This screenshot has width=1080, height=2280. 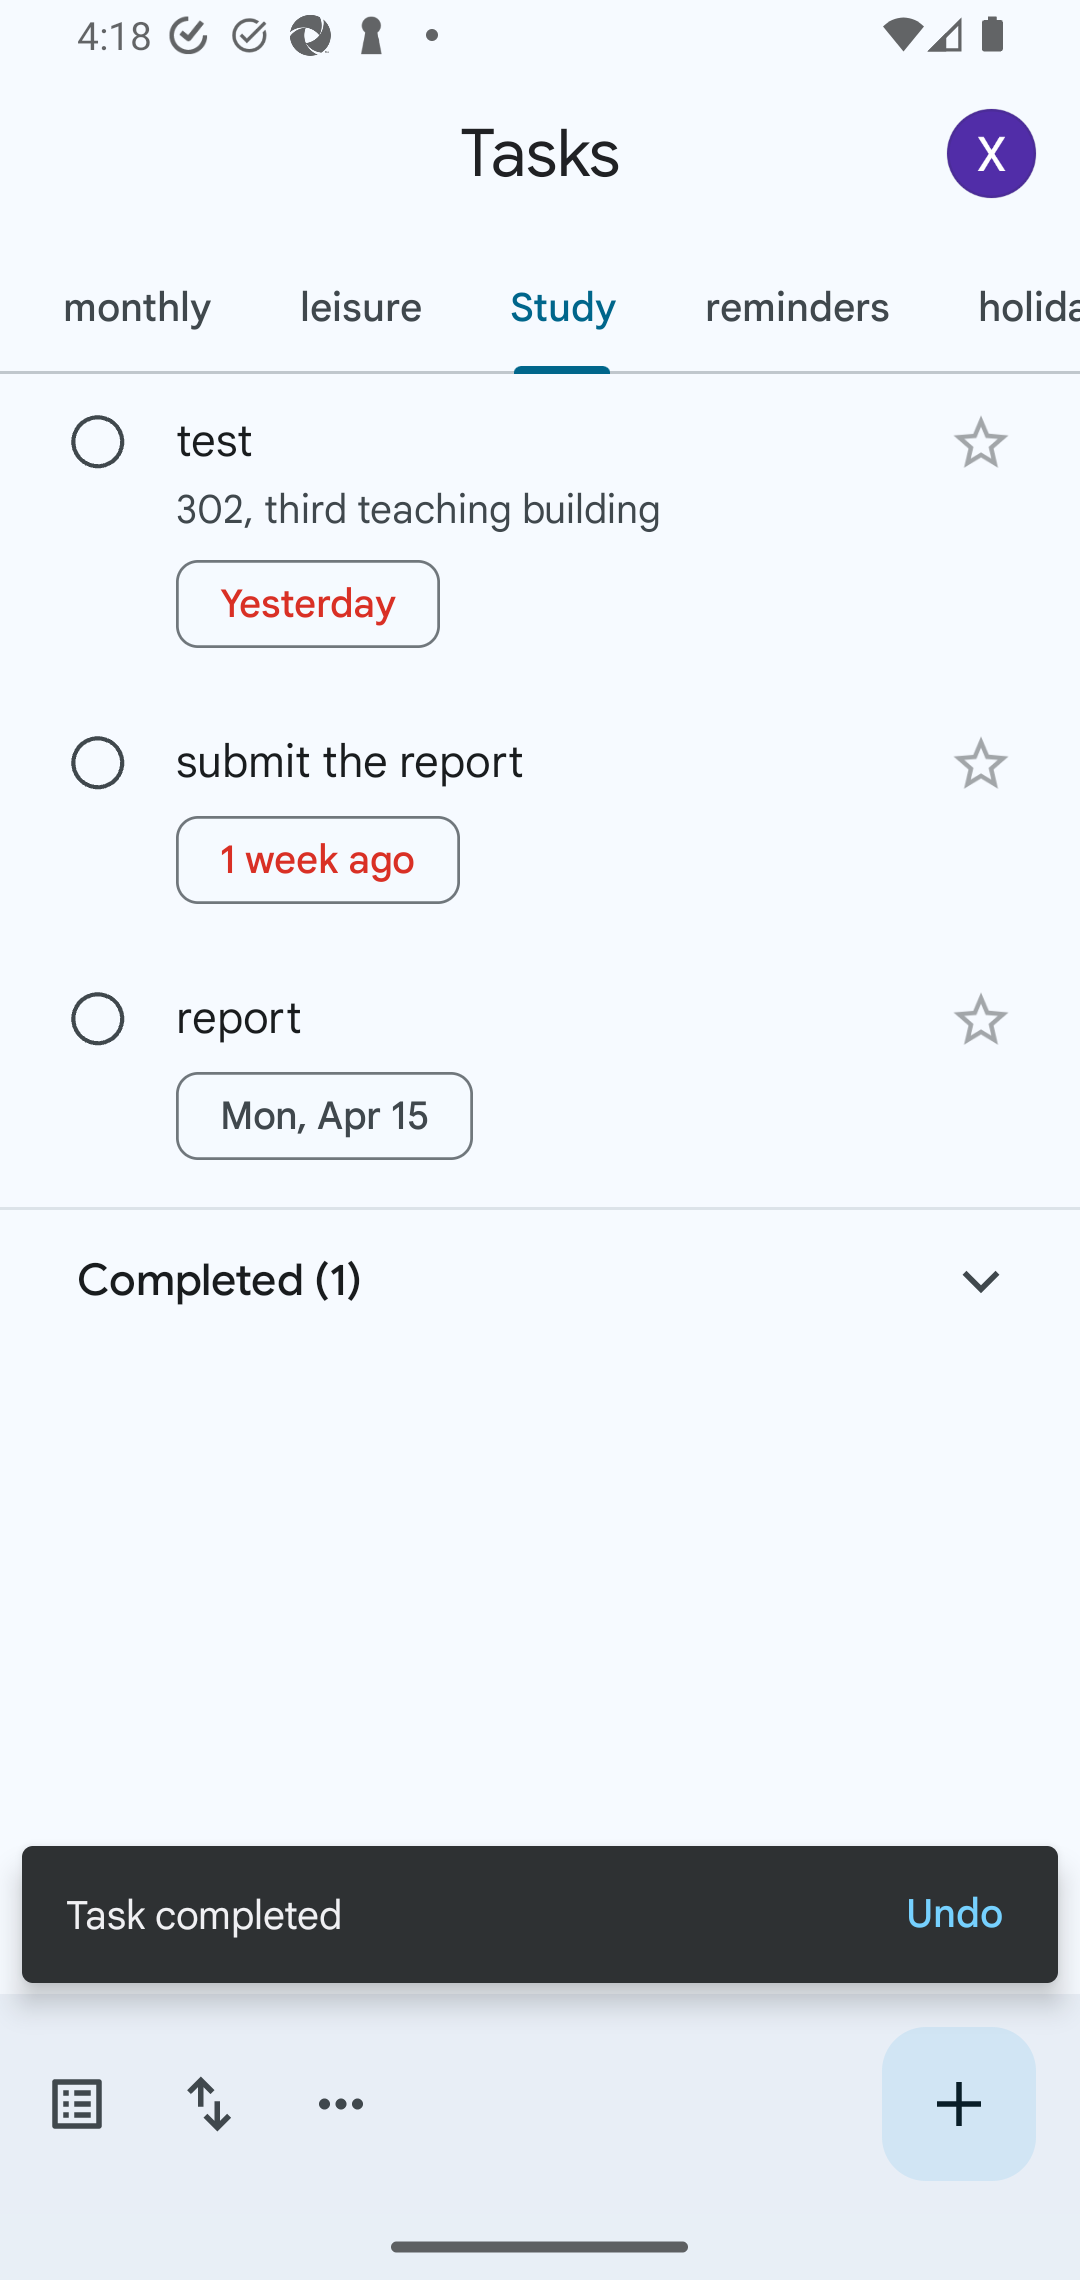 I want to click on 1 week ago, so click(x=318, y=859).